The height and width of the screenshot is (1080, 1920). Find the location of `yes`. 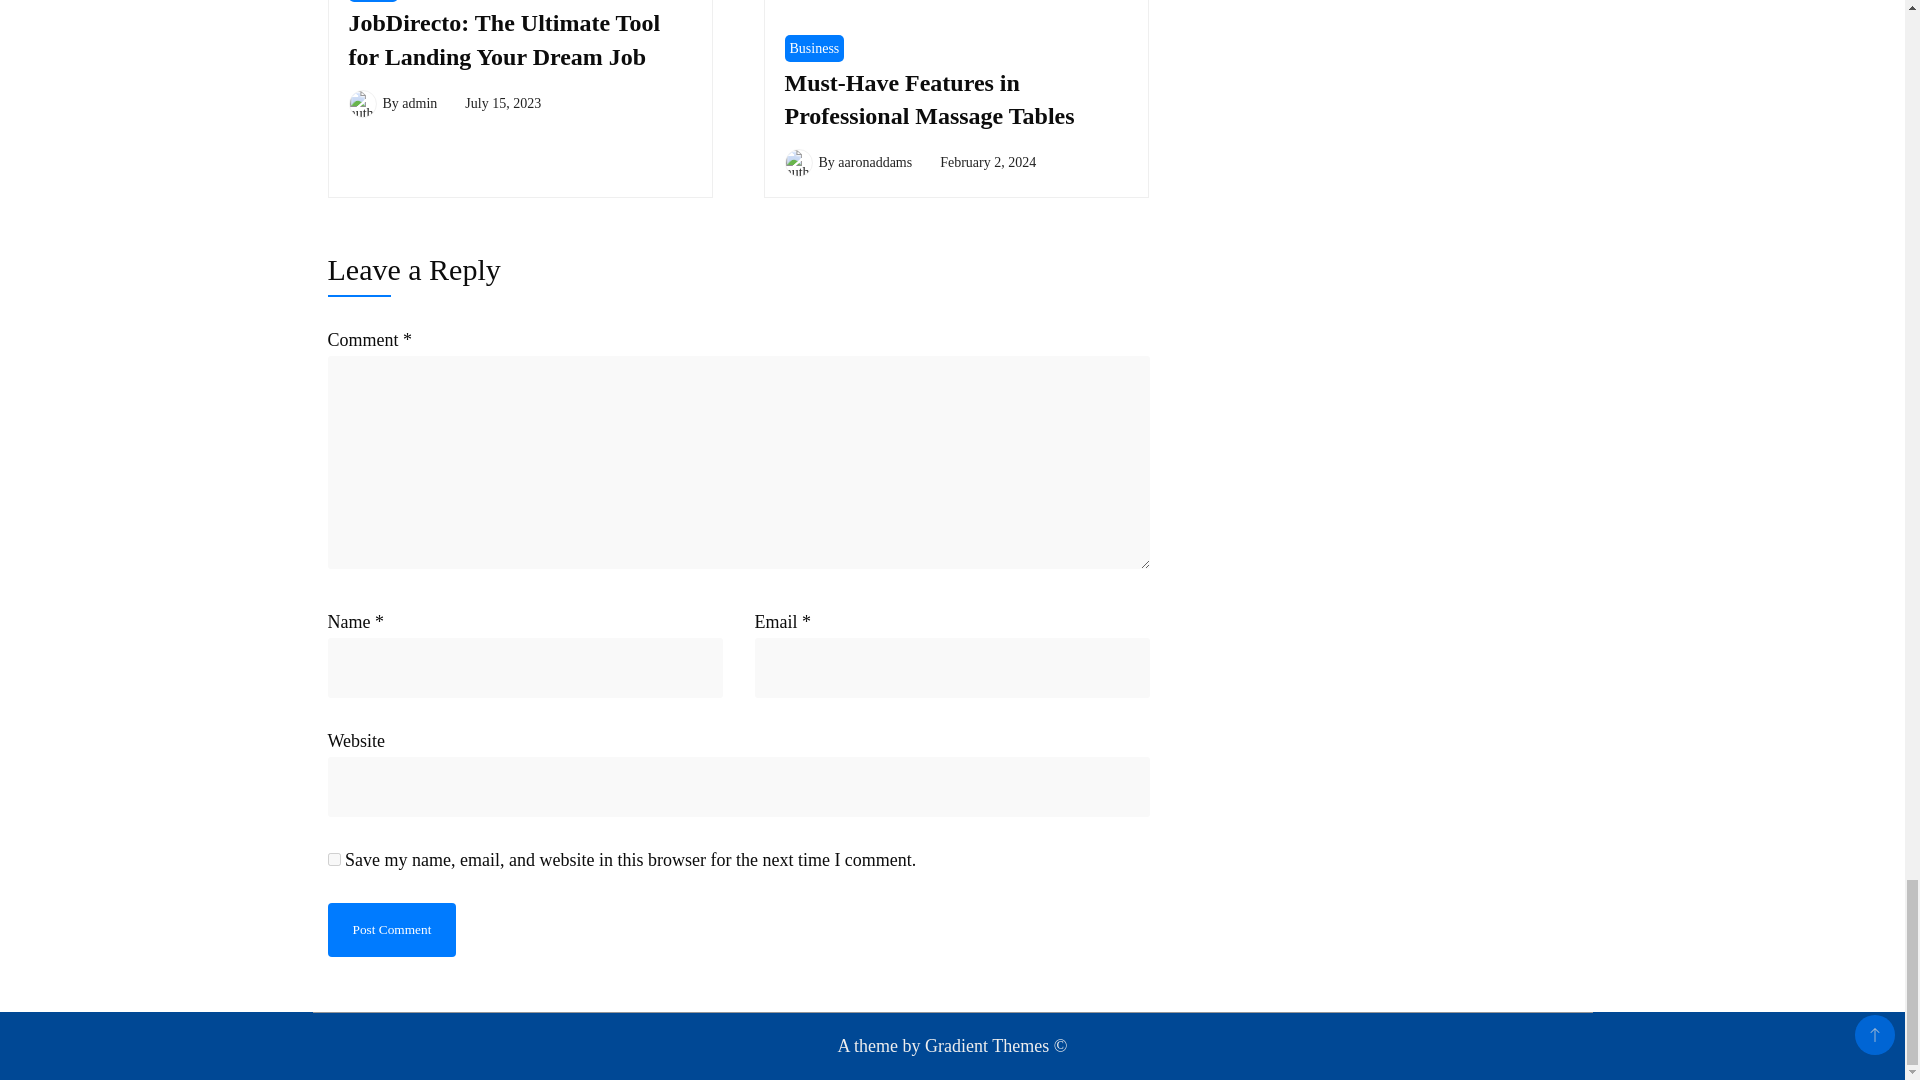

yes is located at coordinates (334, 860).